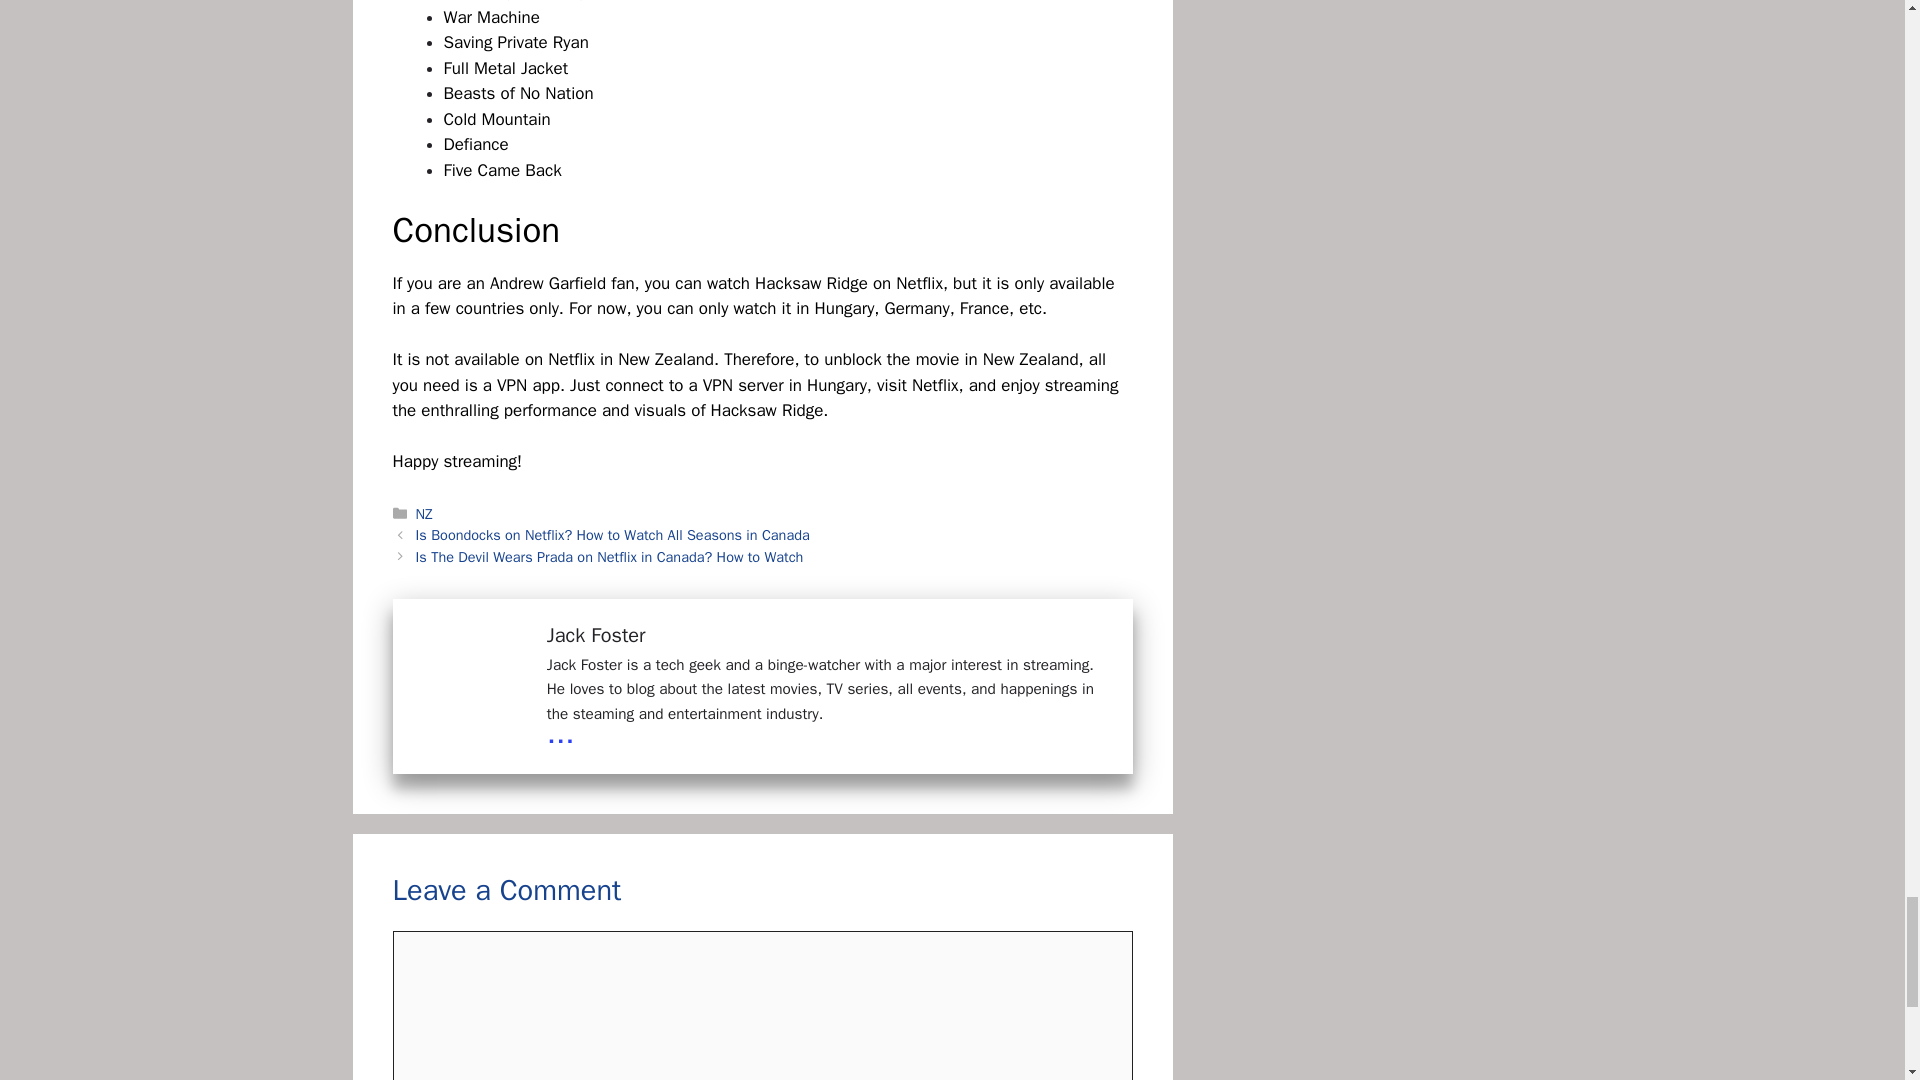  What do you see at coordinates (424, 514) in the screenshot?
I see `NZ` at bounding box center [424, 514].